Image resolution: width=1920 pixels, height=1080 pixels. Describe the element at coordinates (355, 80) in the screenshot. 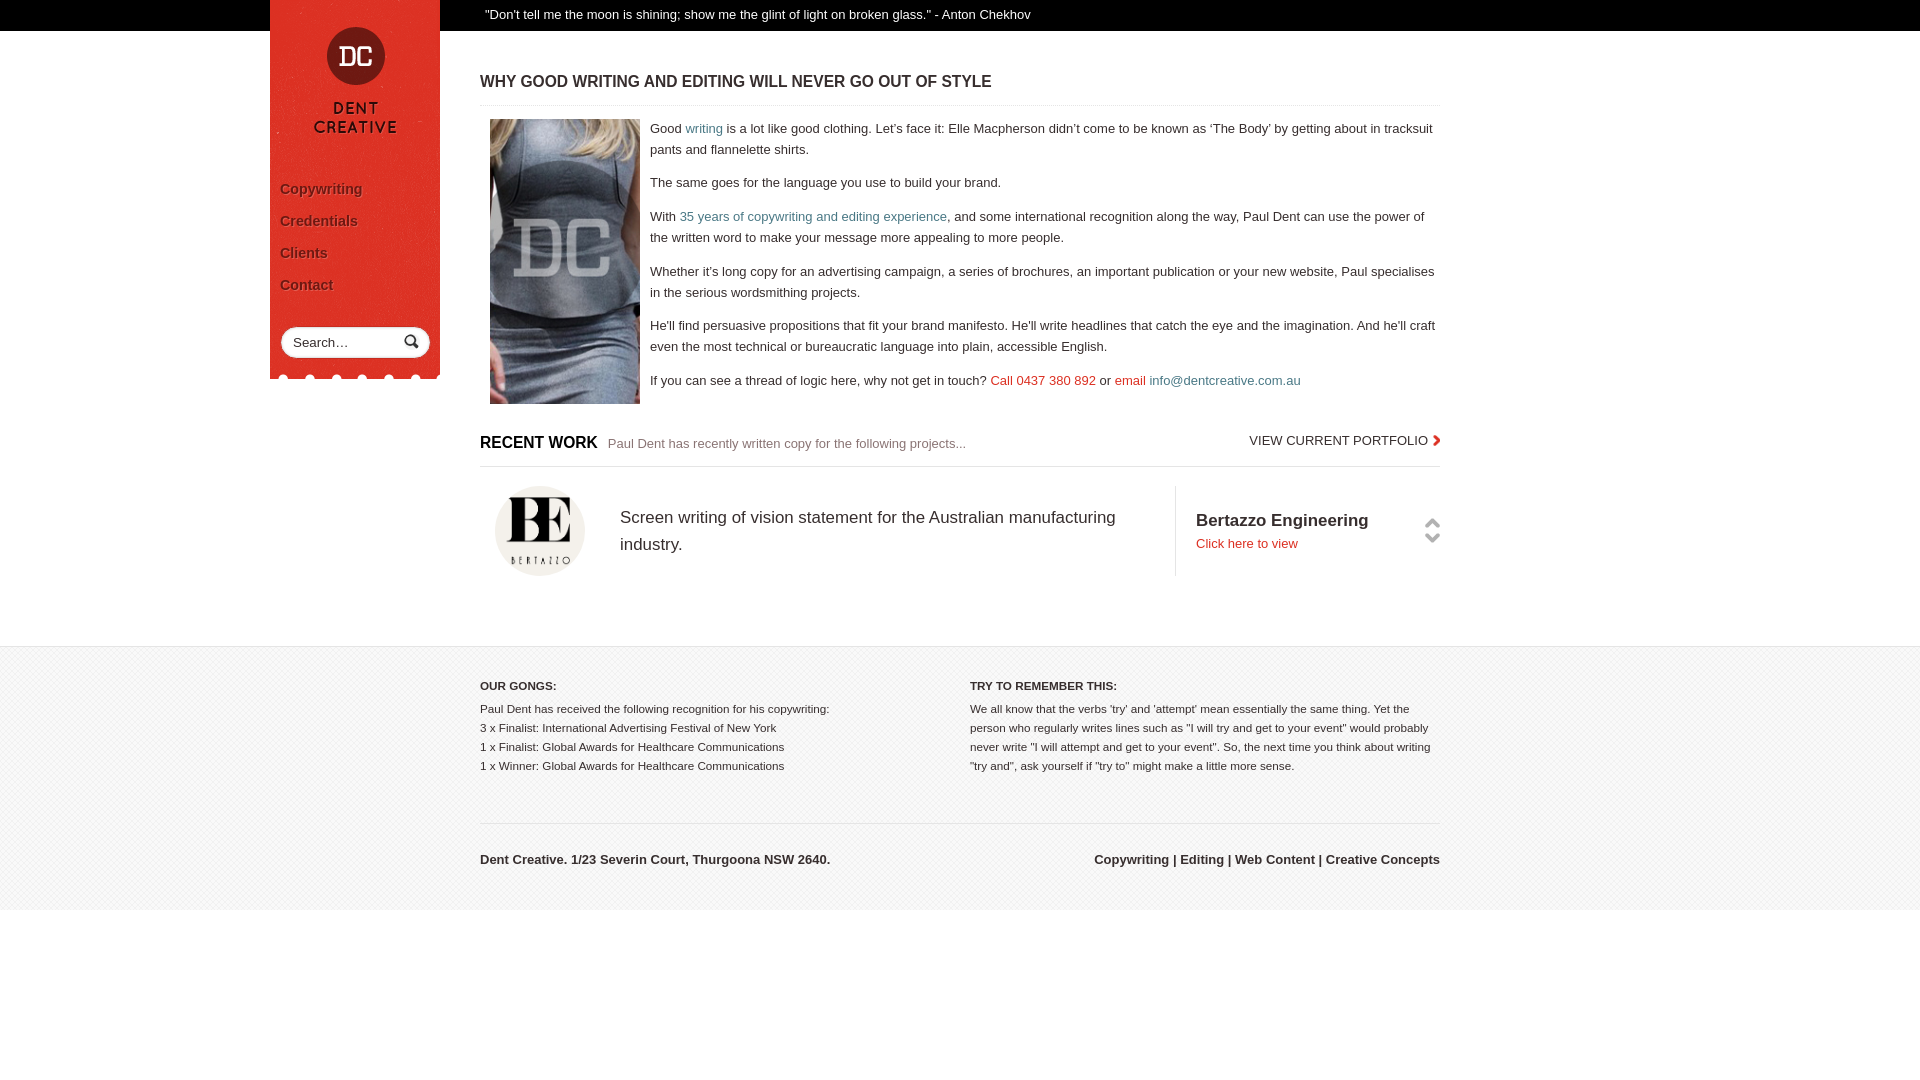

I see `Copywriting | Editing | Web Content | Creative Concepts` at that location.